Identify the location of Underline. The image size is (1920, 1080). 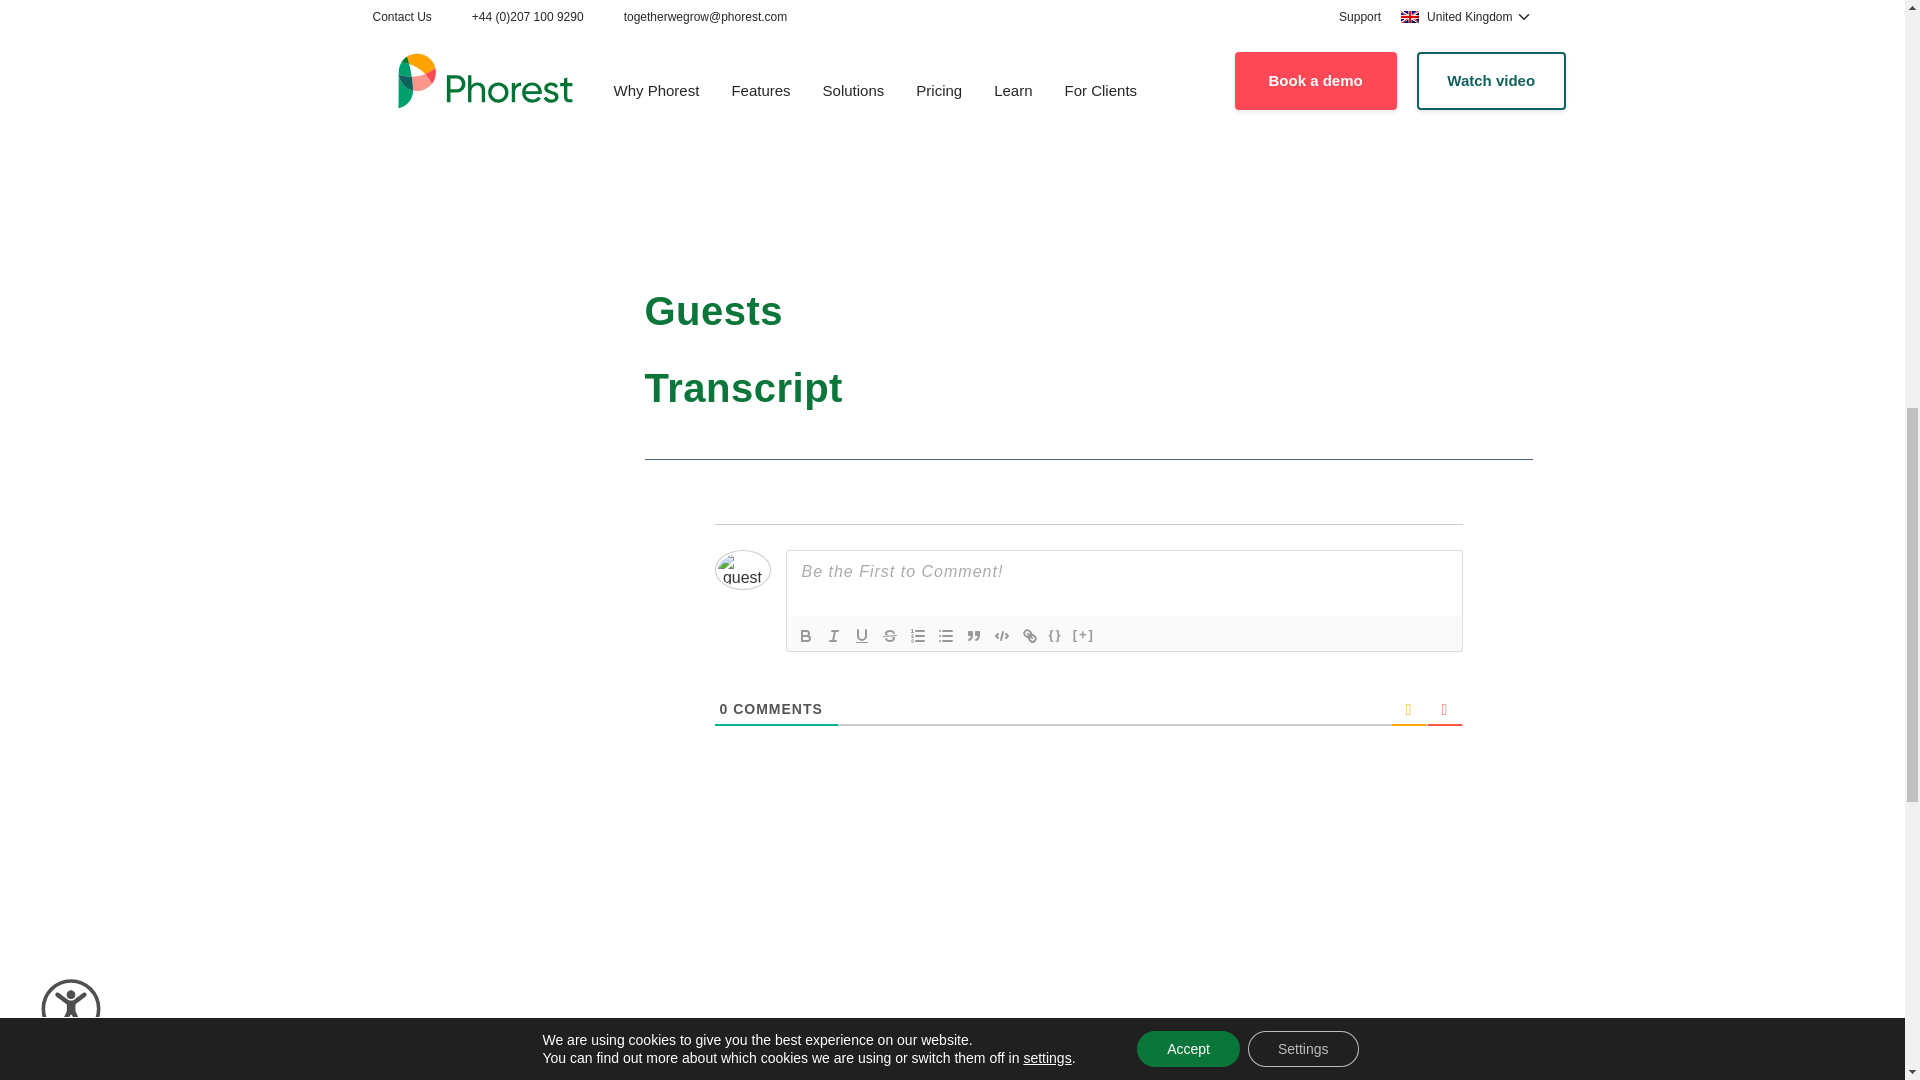
(862, 636).